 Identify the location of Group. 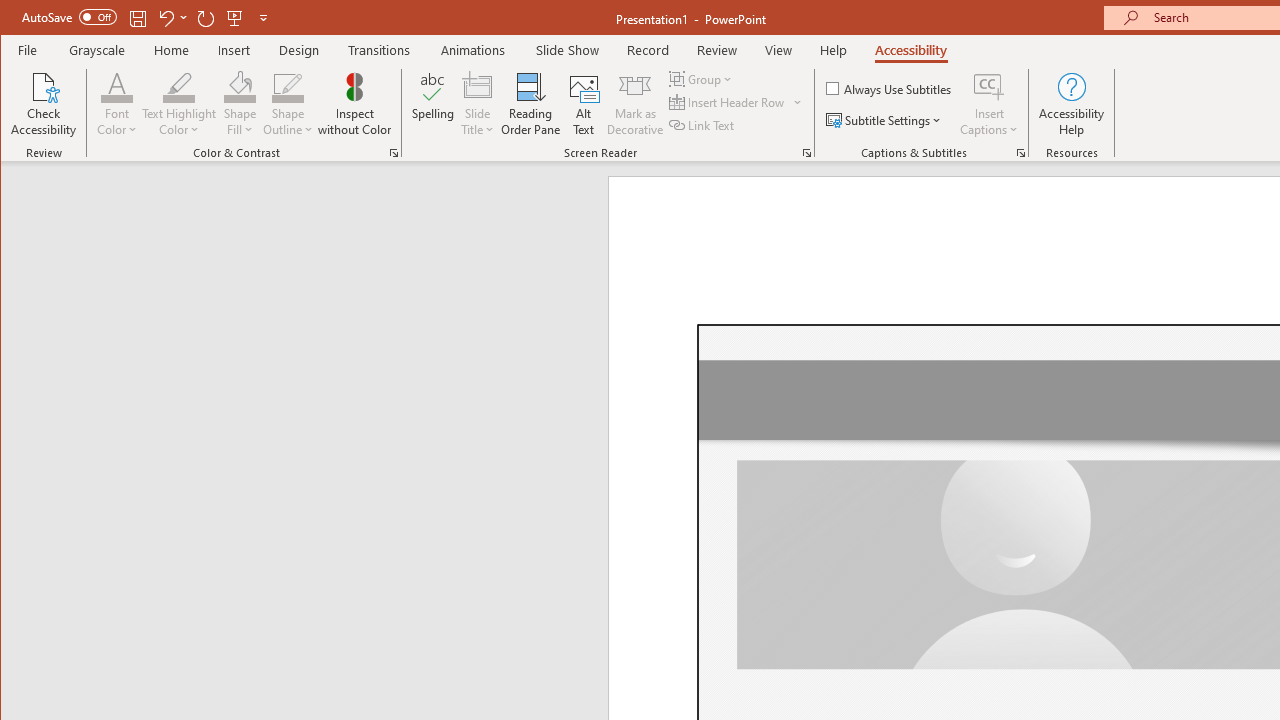
(702, 78).